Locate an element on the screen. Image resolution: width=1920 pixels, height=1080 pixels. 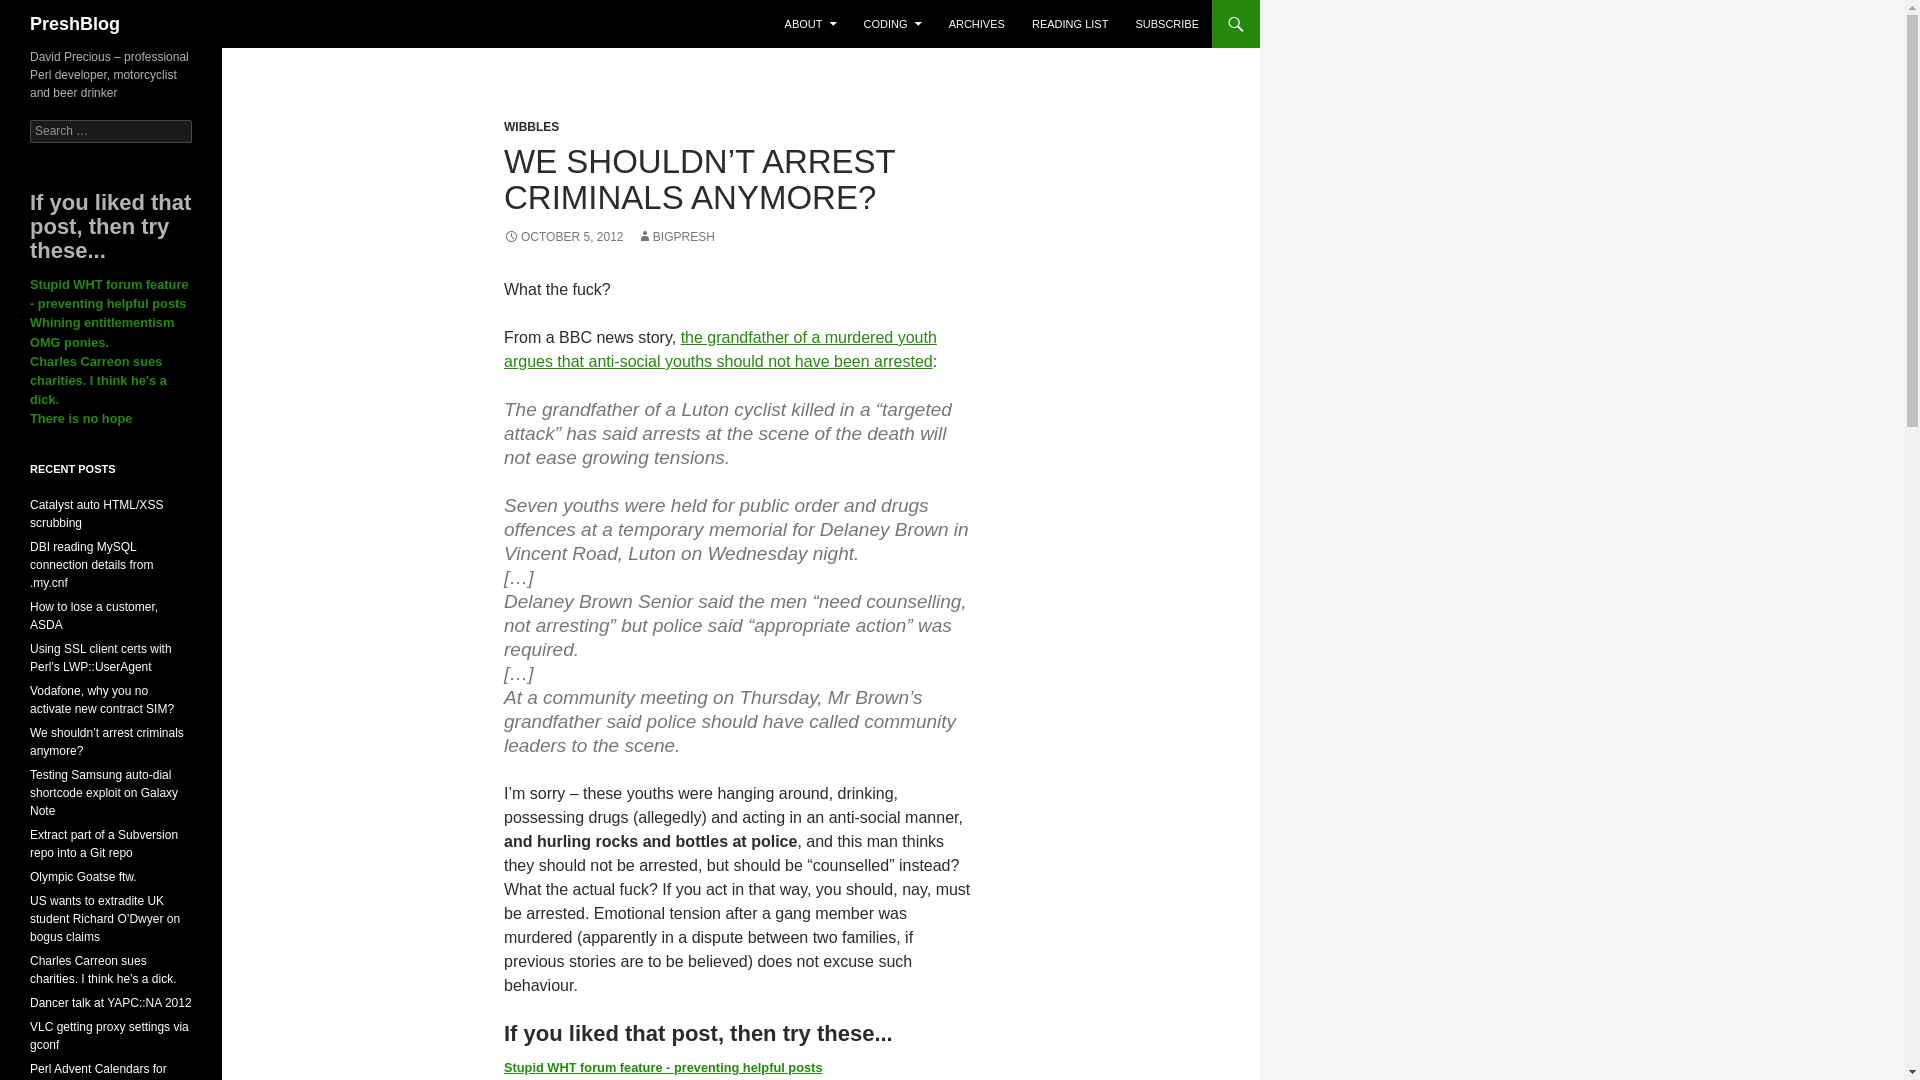
There is no hope is located at coordinates (81, 418).